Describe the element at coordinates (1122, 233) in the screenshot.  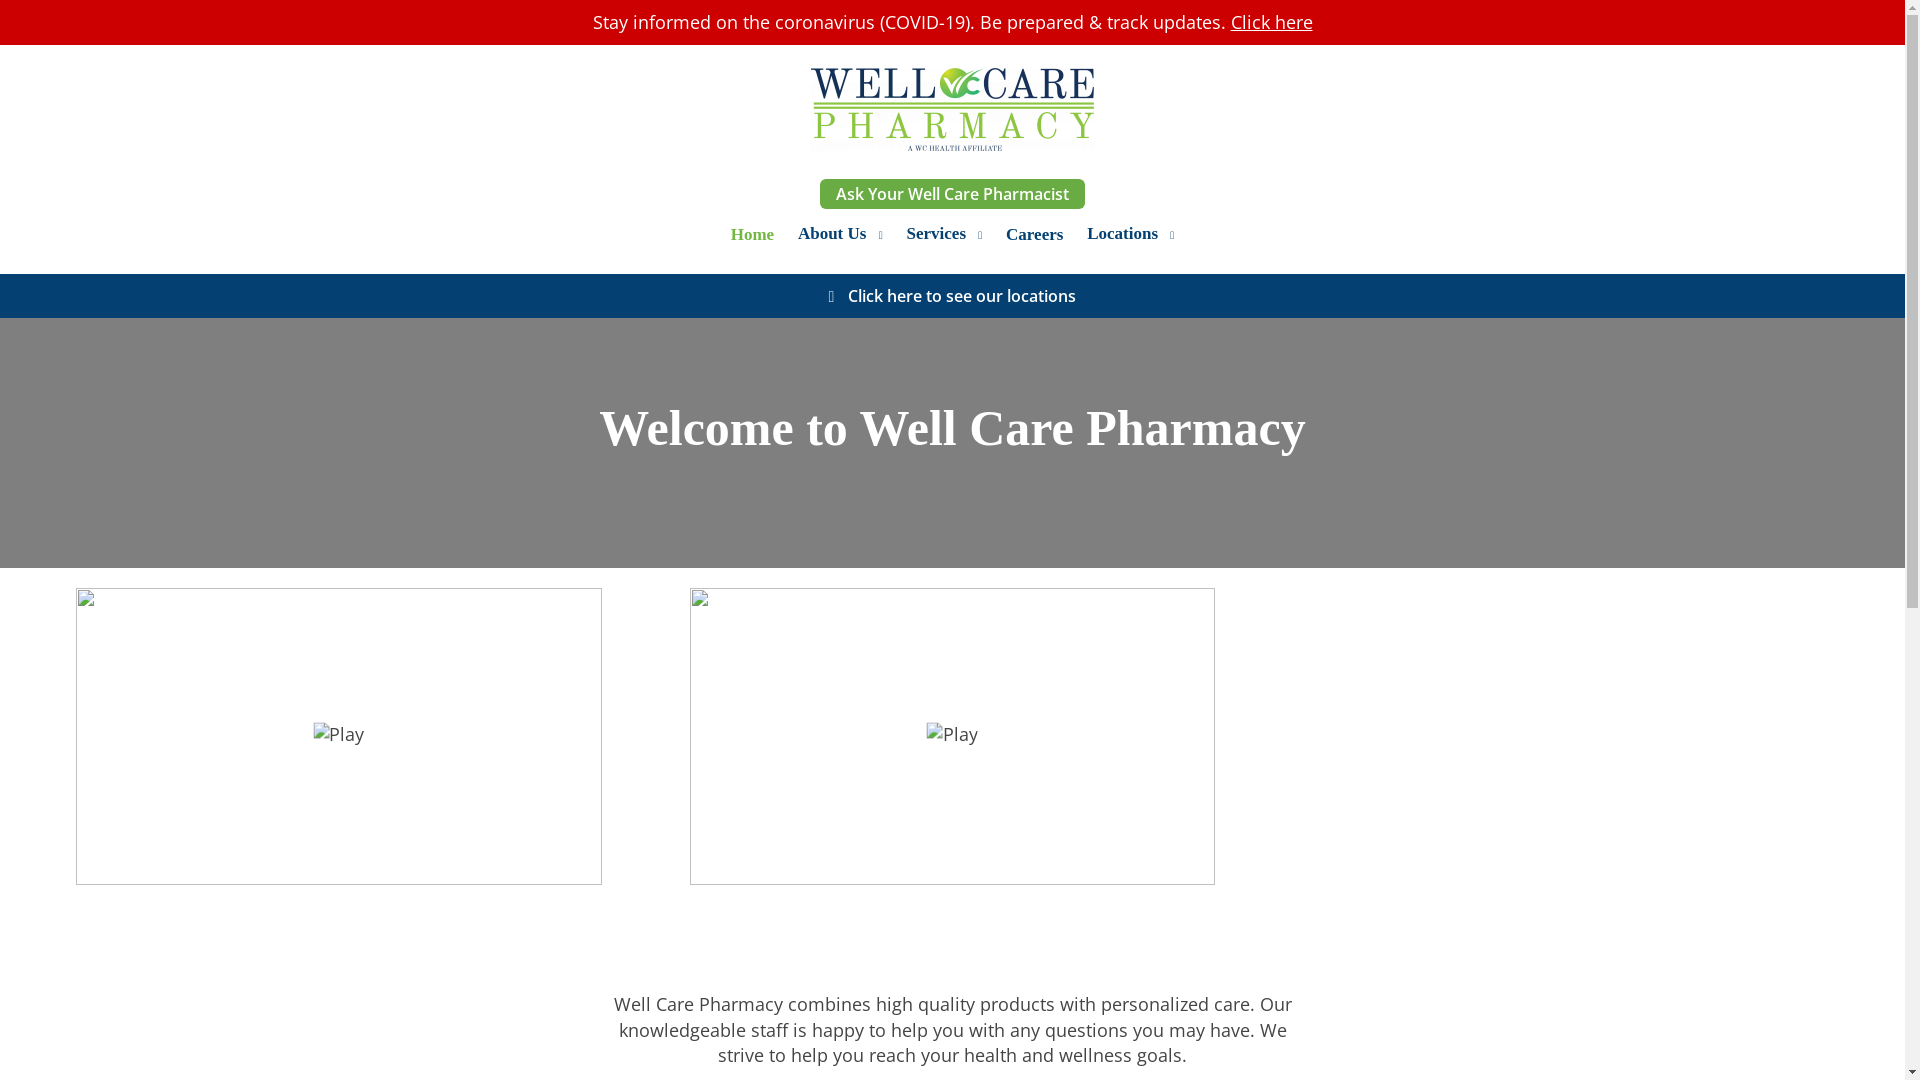
I see `Locations` at that location.